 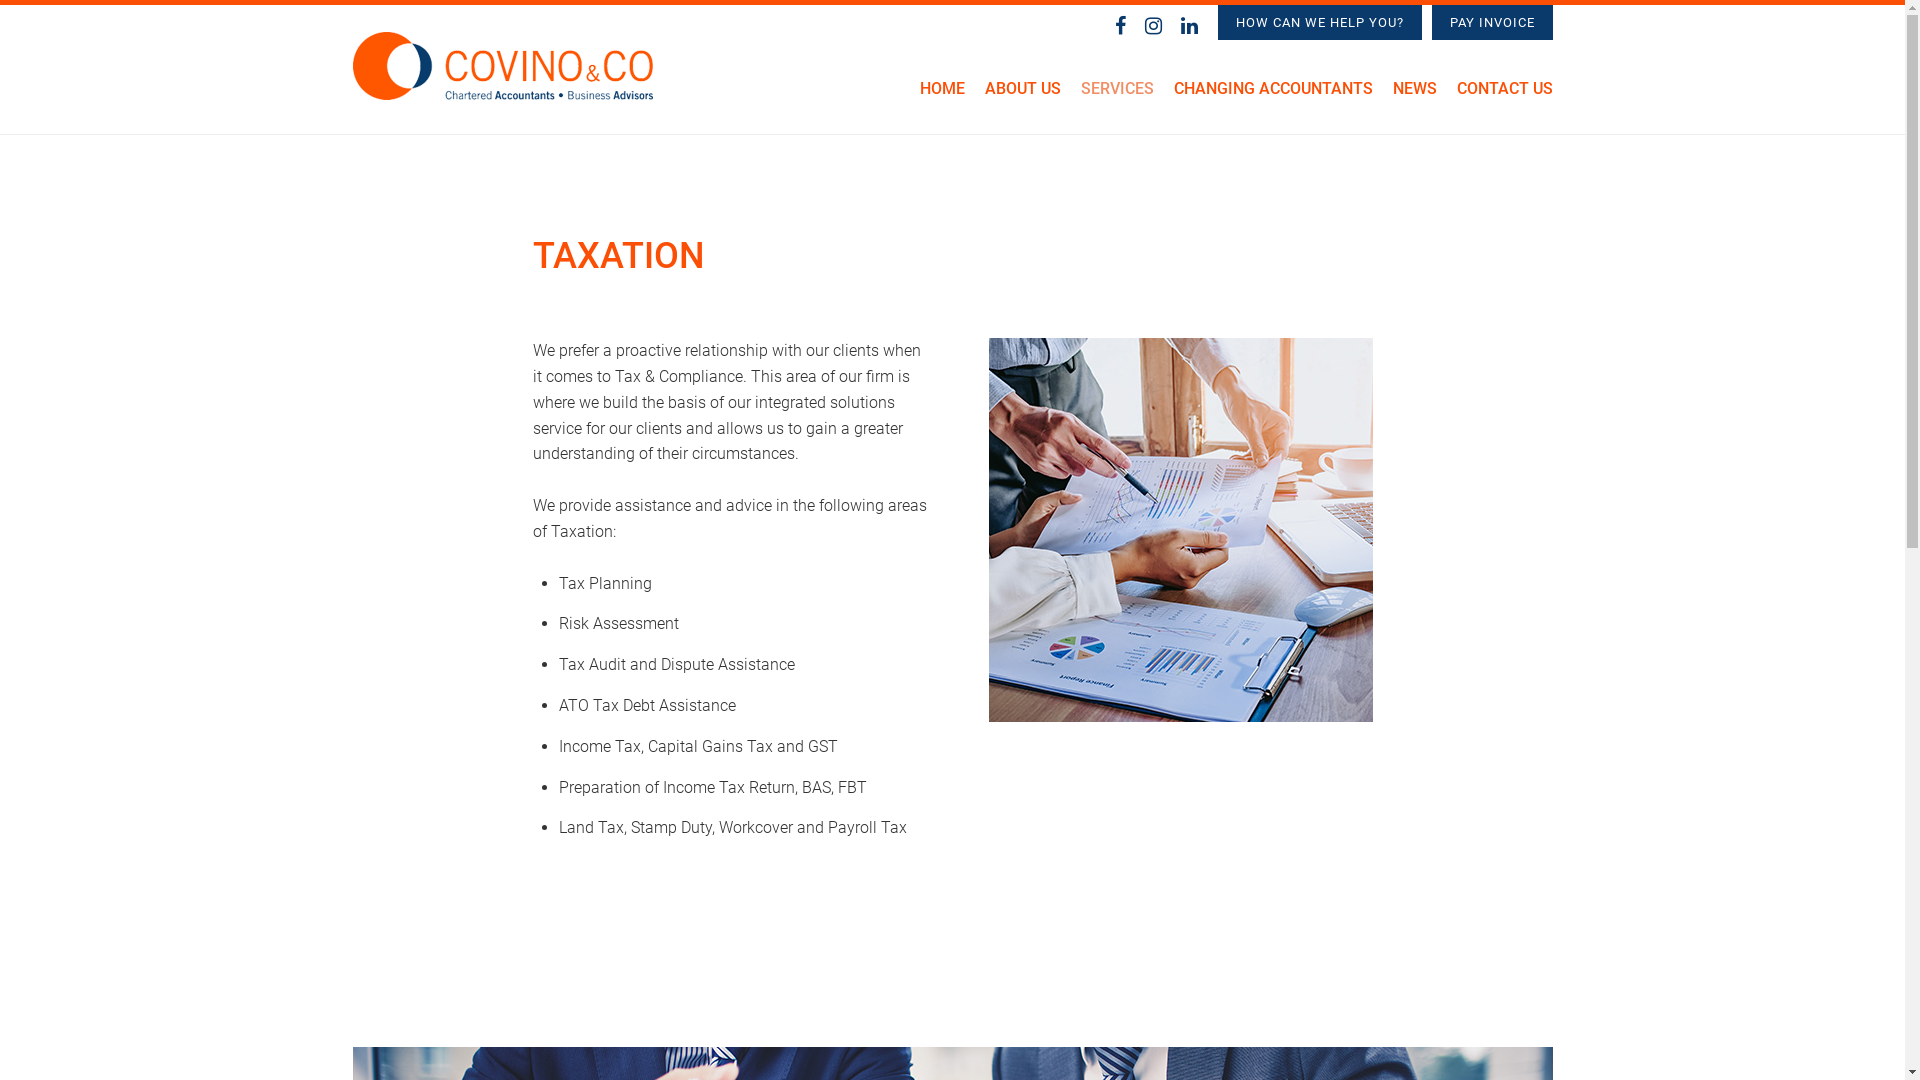 I want to click on CHANGING ACCOUNTANTS, so click(x=1274, y=96).